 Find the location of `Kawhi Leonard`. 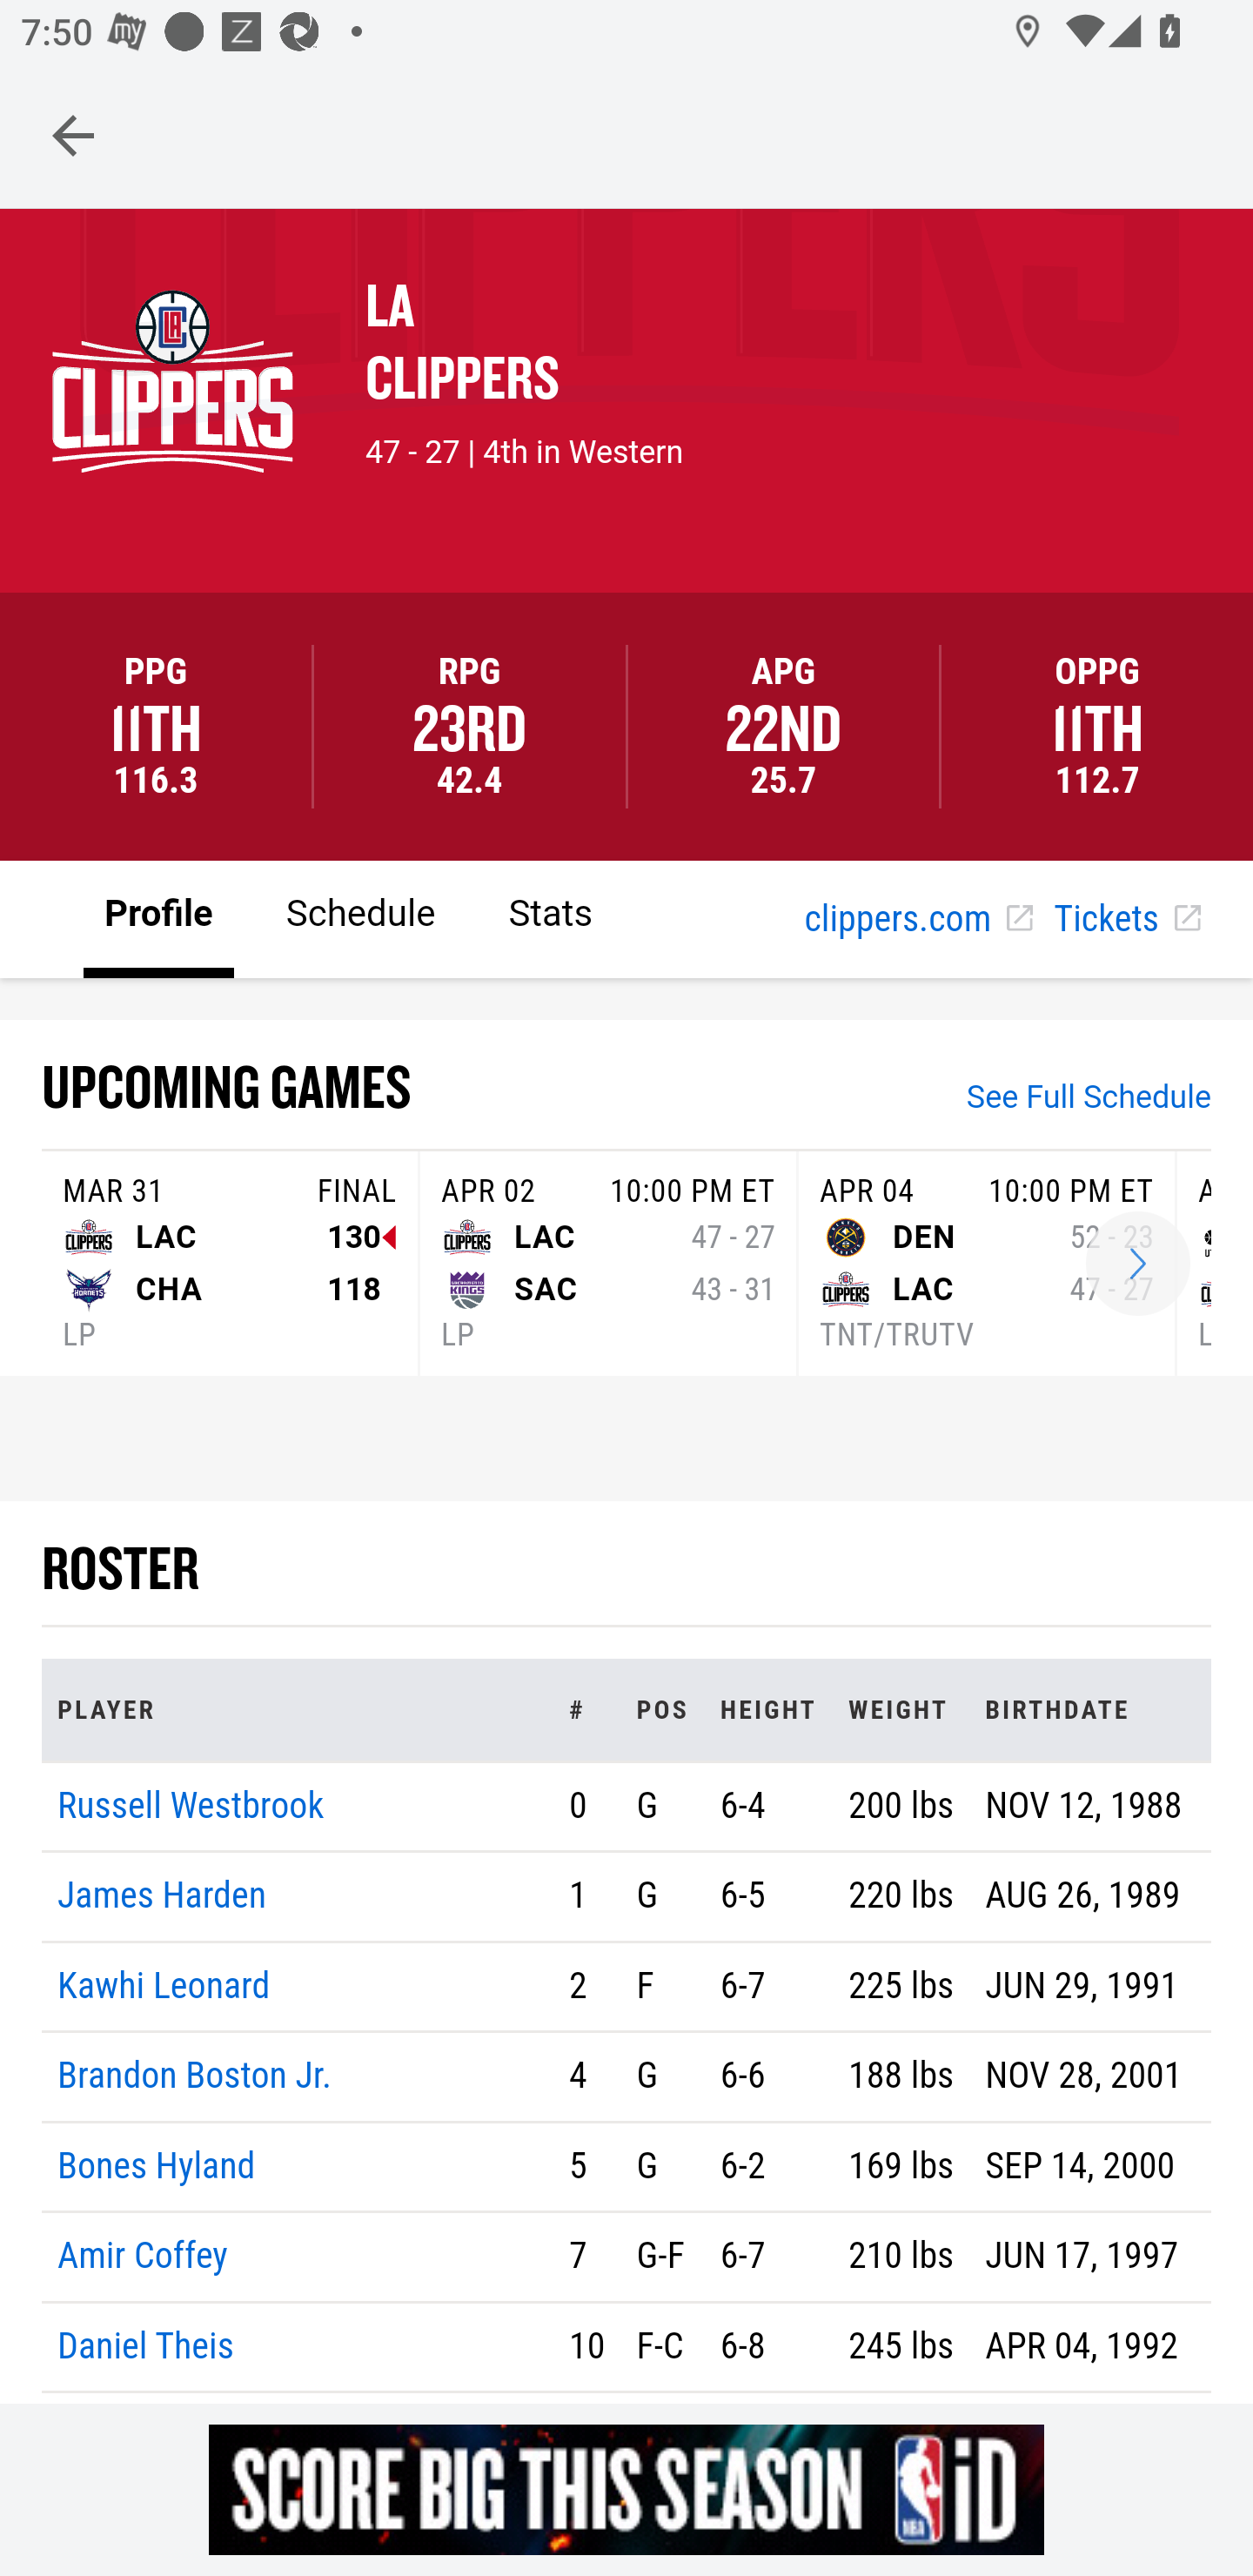

Kawhi Leonard is located at coordinates (164, 1984).